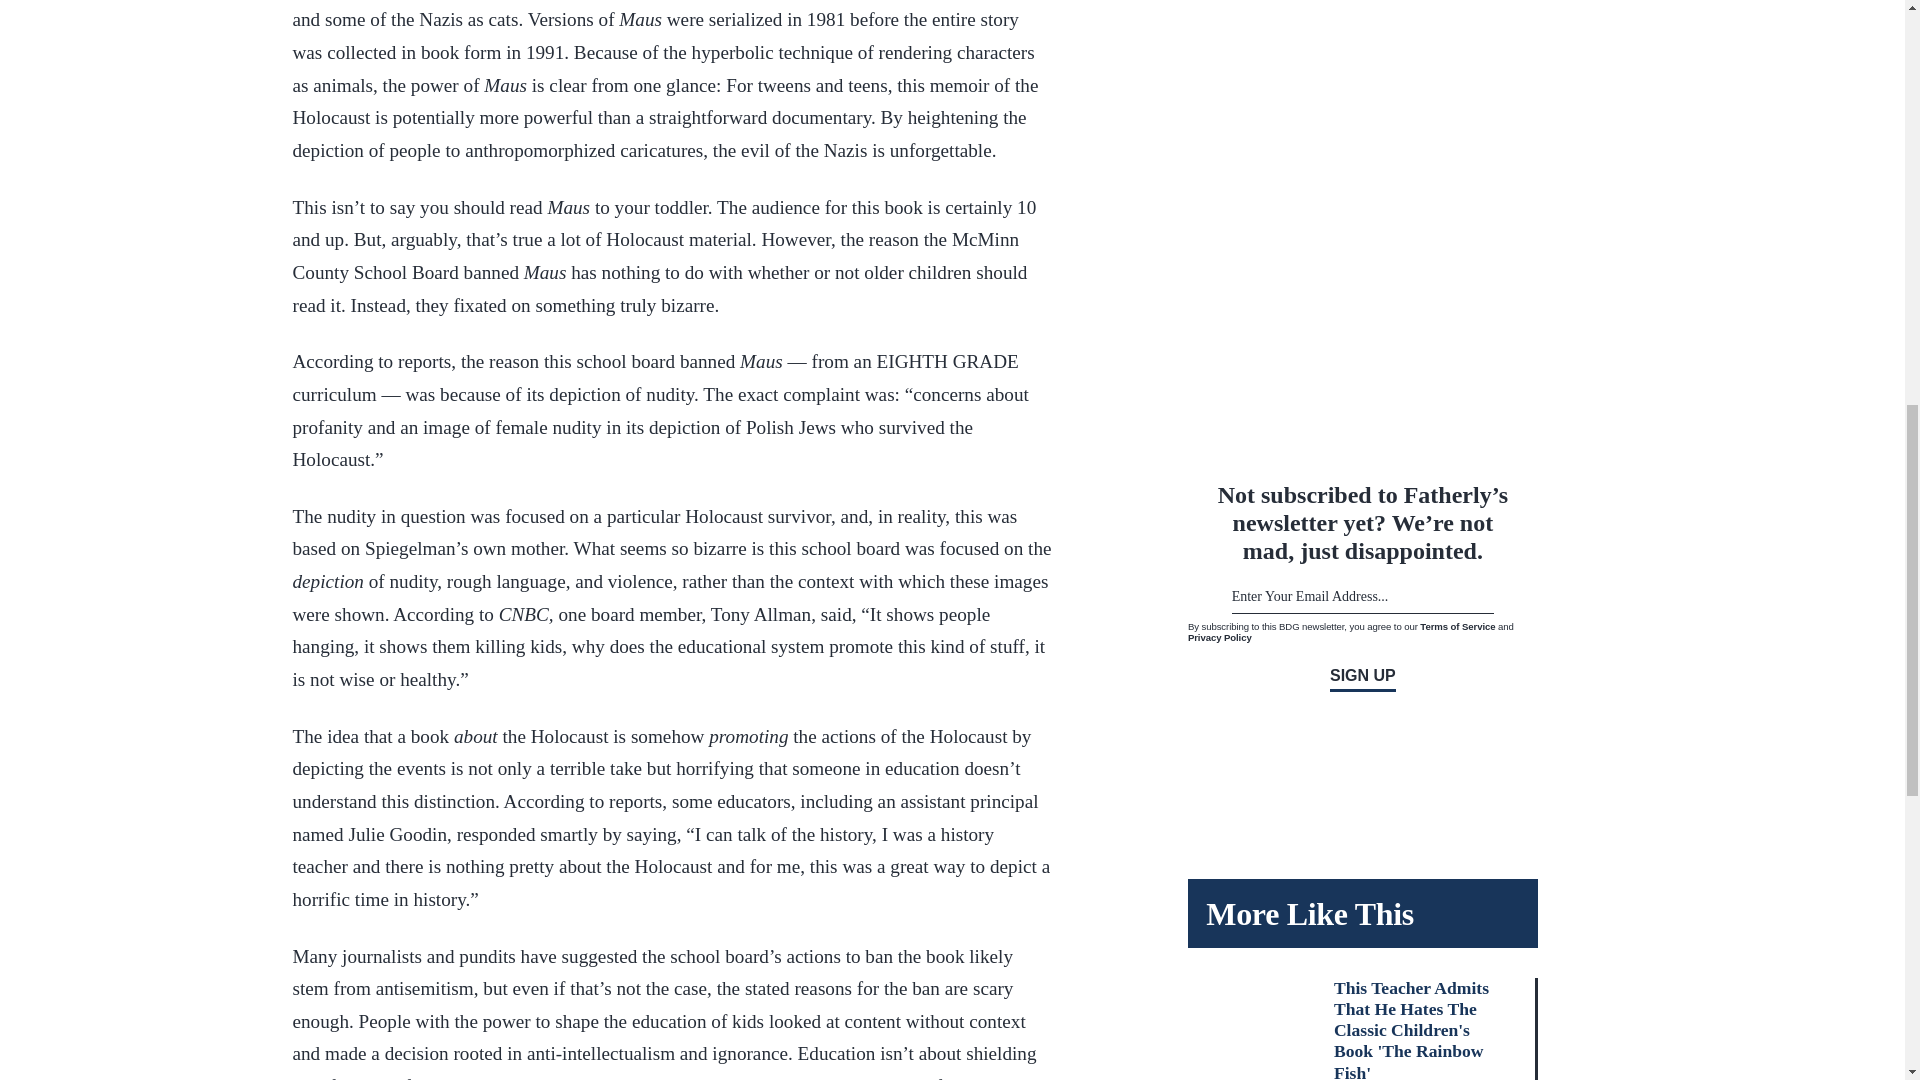  Describe the element at coordinates (1458, 624) in the screenshot. I see `Terms of Service` at that location.